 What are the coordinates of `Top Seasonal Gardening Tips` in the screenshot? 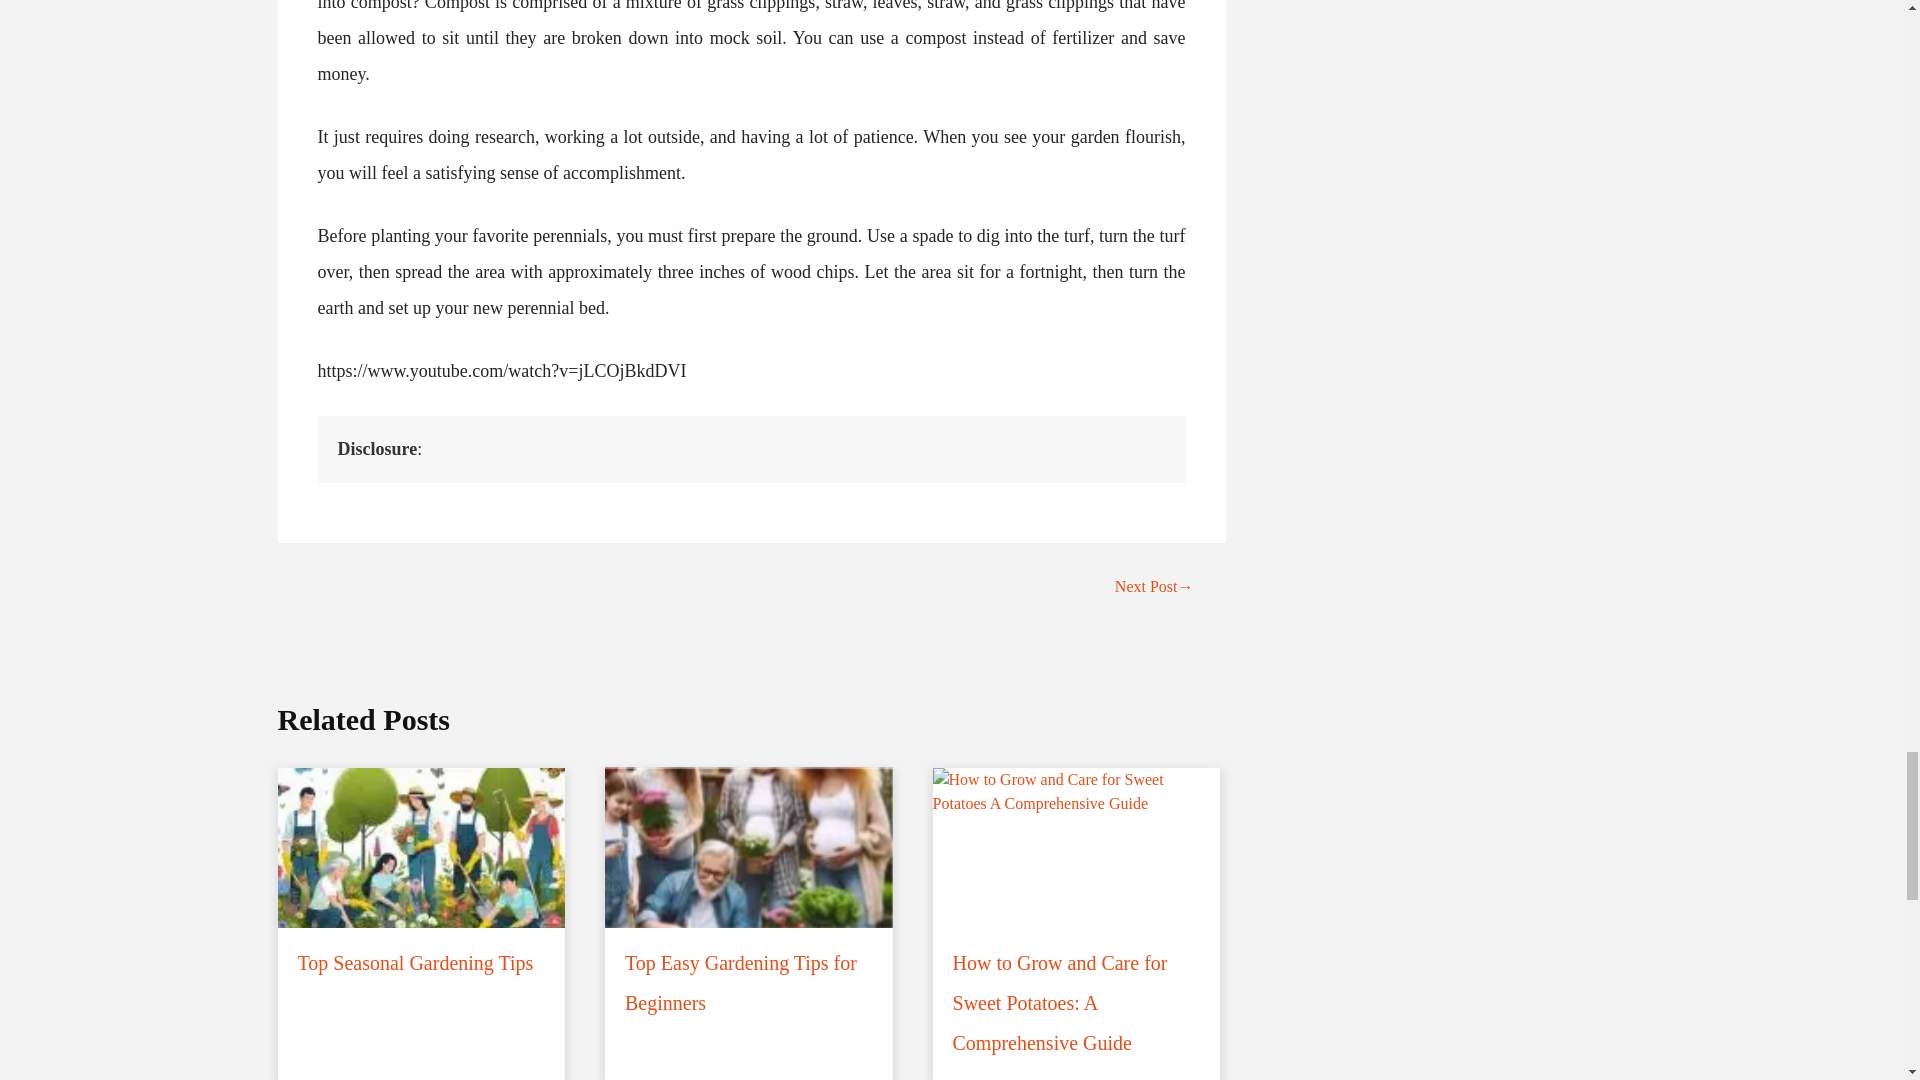 It's located at (422, 885).